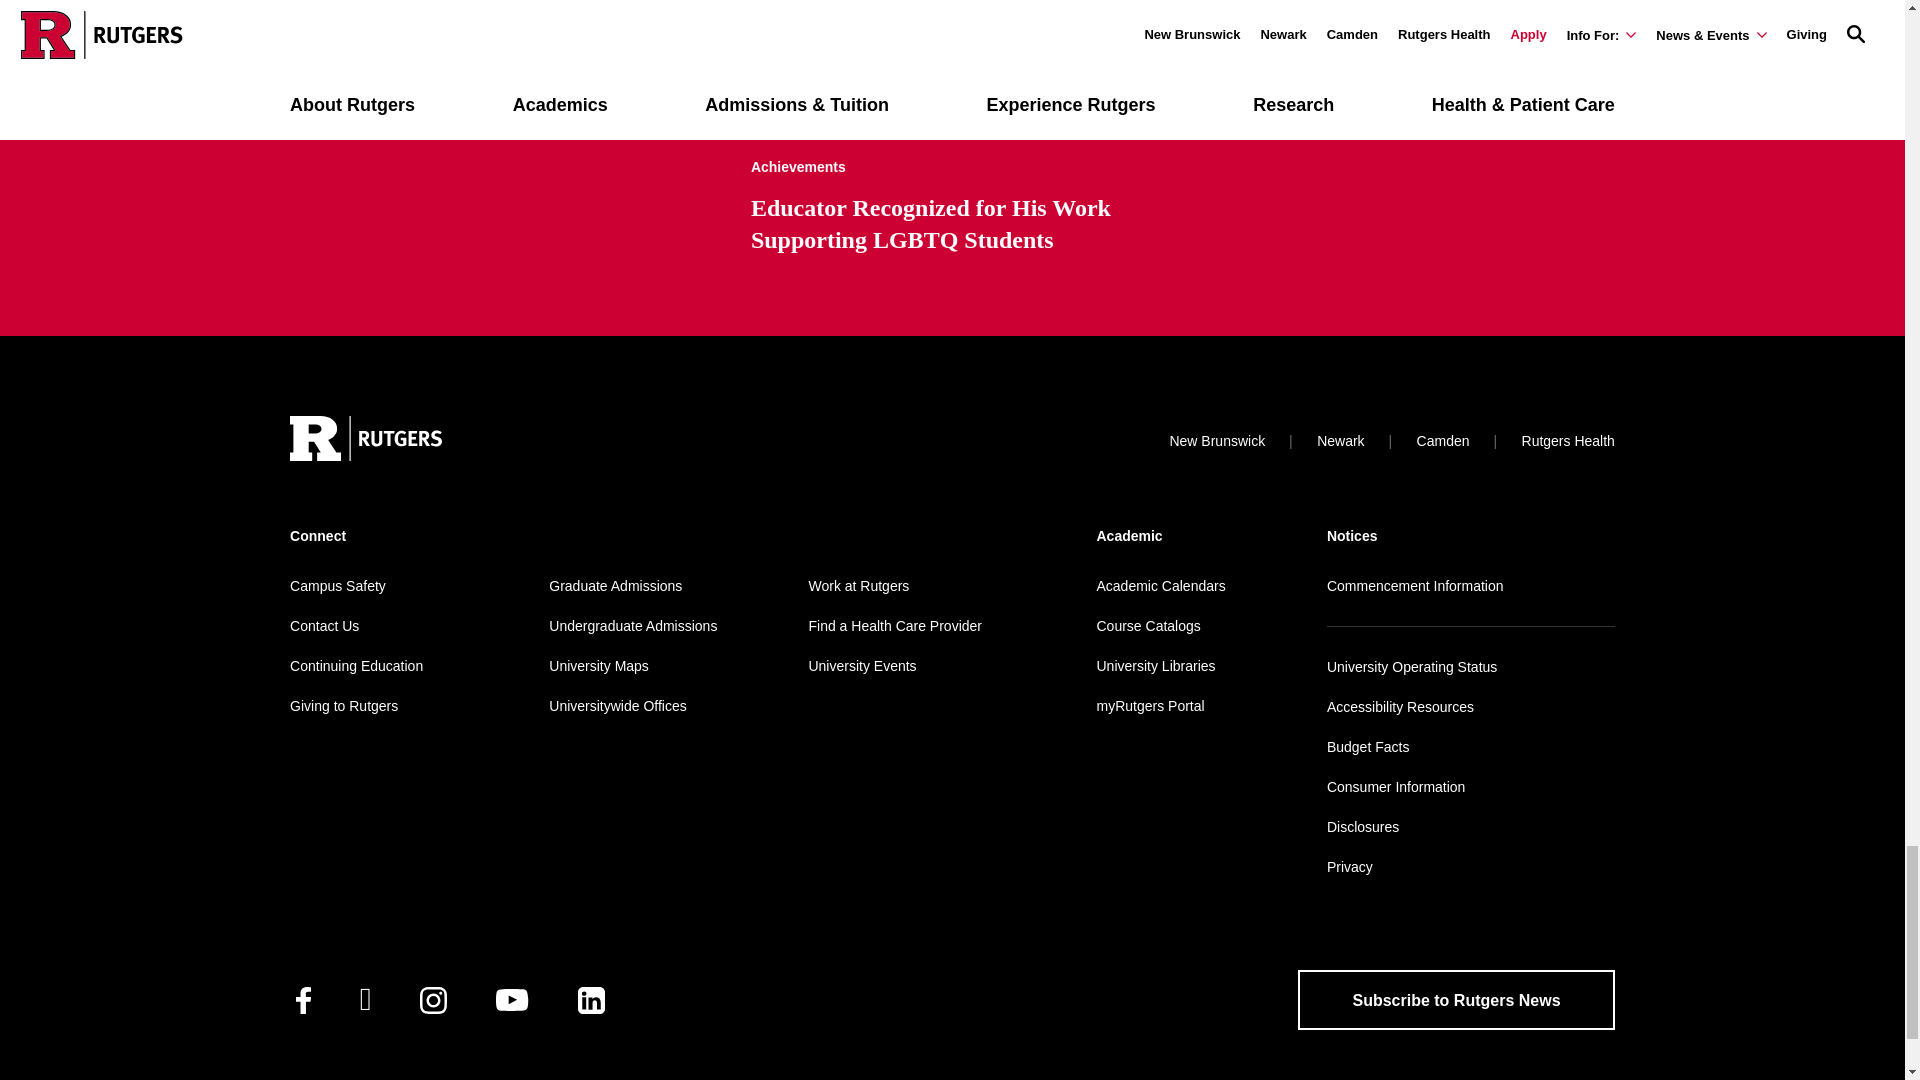 The width and height of the screenshot is (1920, 1080). I want to click on Disclosures , so click(1362, 826).